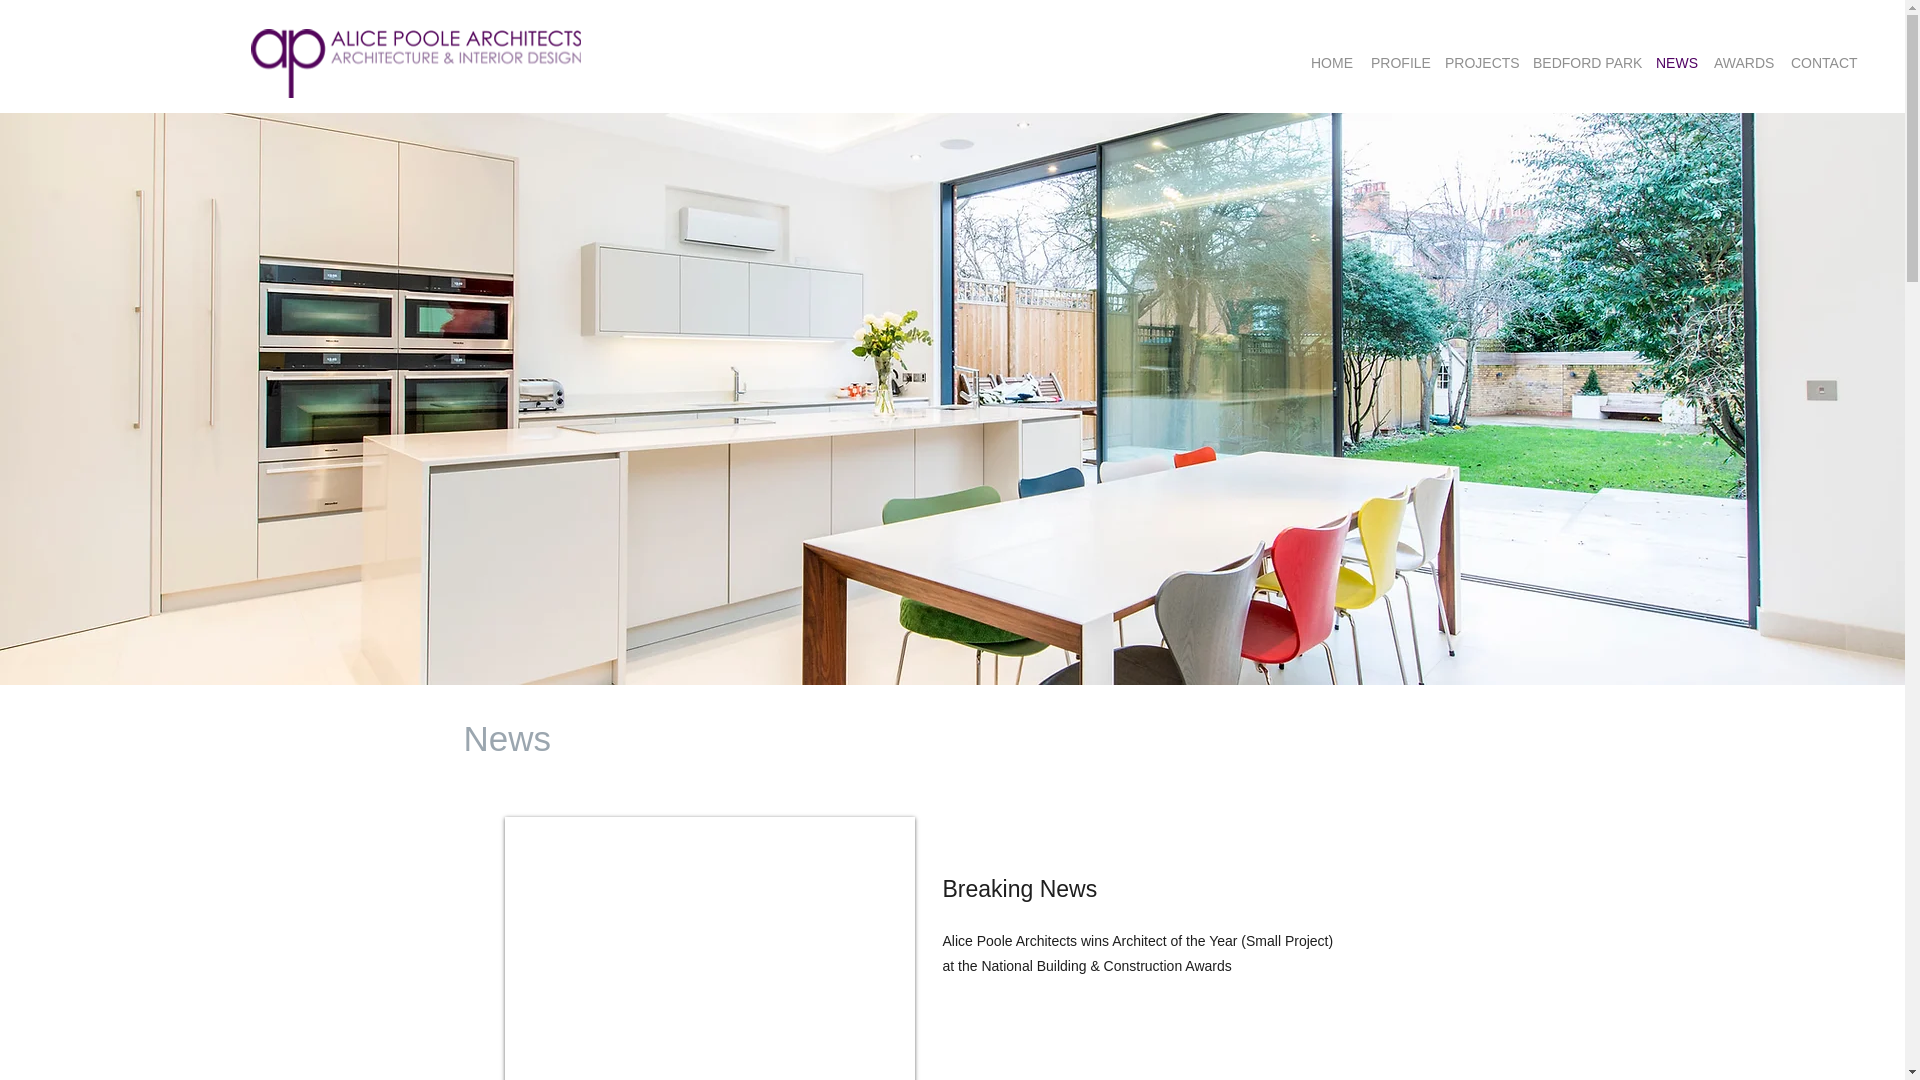  What do you see at coordinates (1478, 62) in the screenshot?
I see `PROJECTS` at bounding box center [1478, 62].